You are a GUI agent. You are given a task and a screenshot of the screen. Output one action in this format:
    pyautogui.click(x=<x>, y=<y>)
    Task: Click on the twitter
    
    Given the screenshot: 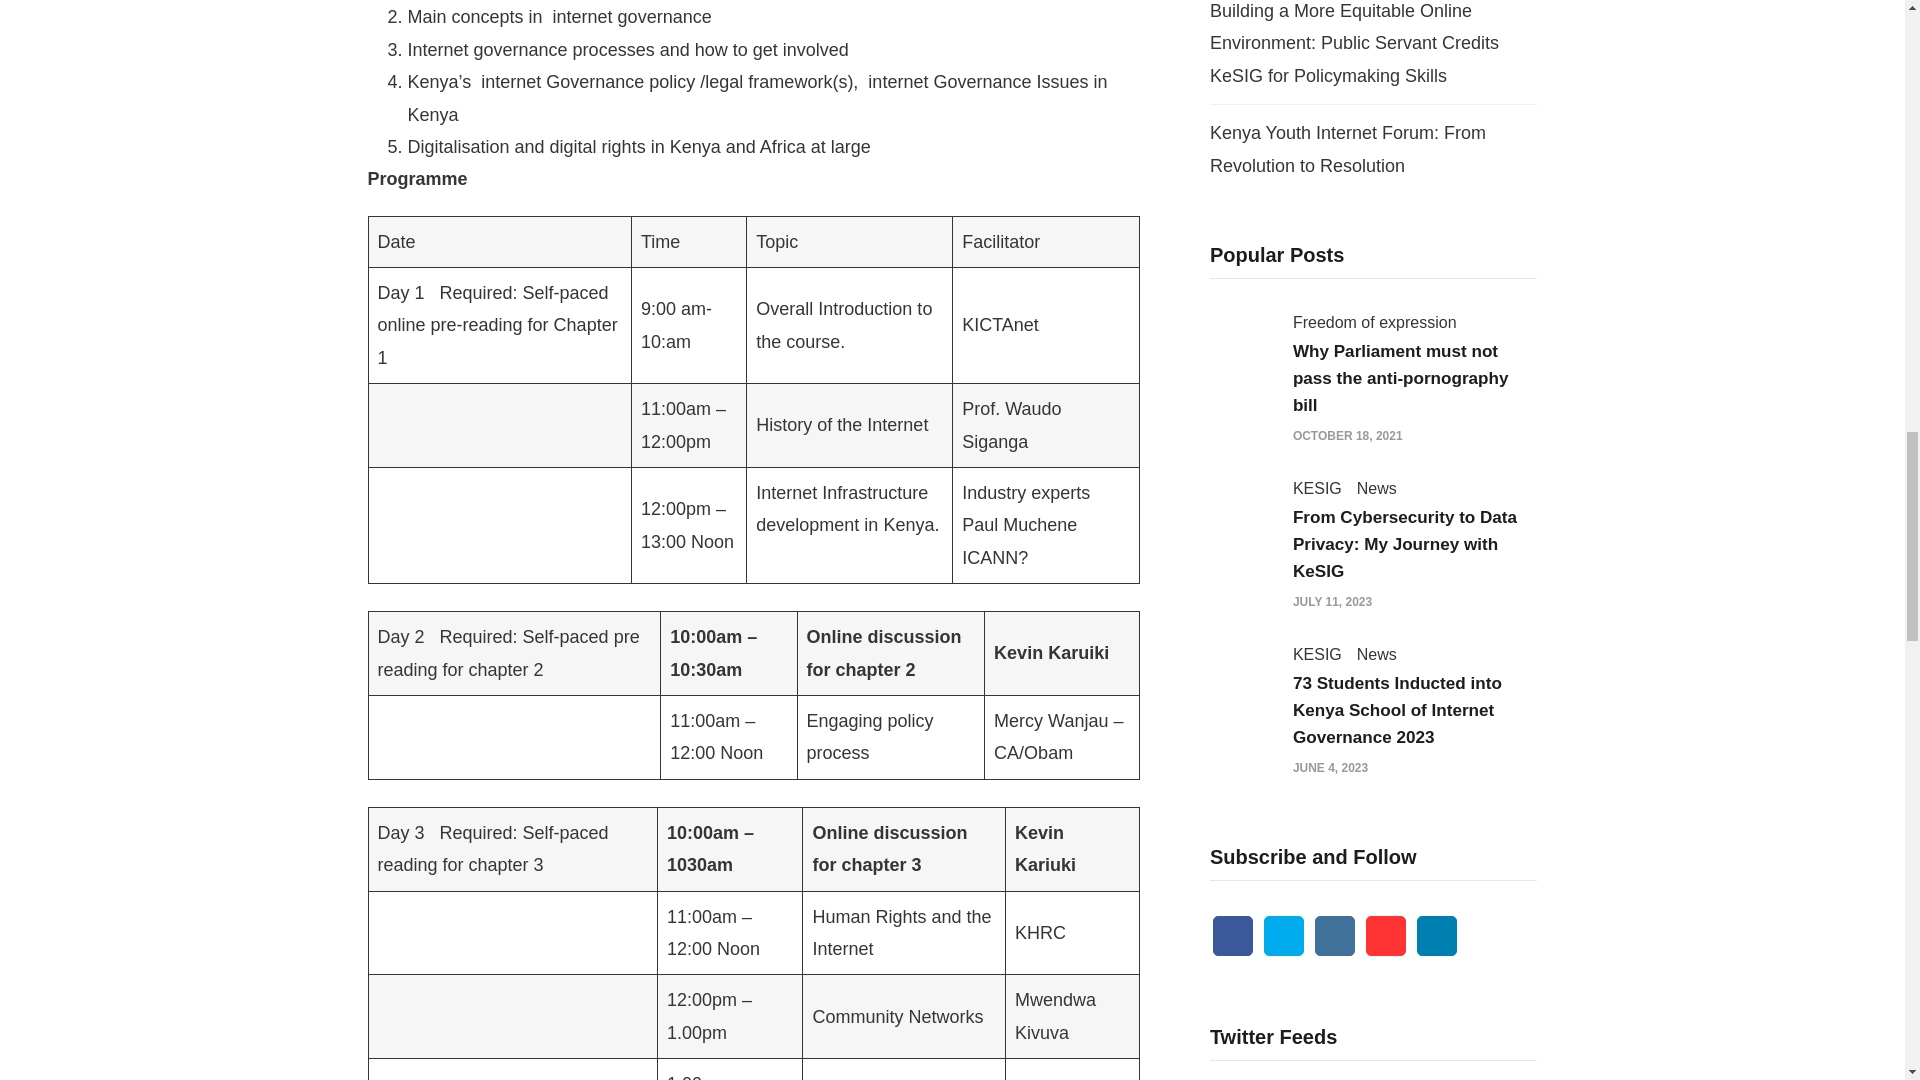 What is the action you would take?
    pyautogui.click(x=1283, y=935)
    